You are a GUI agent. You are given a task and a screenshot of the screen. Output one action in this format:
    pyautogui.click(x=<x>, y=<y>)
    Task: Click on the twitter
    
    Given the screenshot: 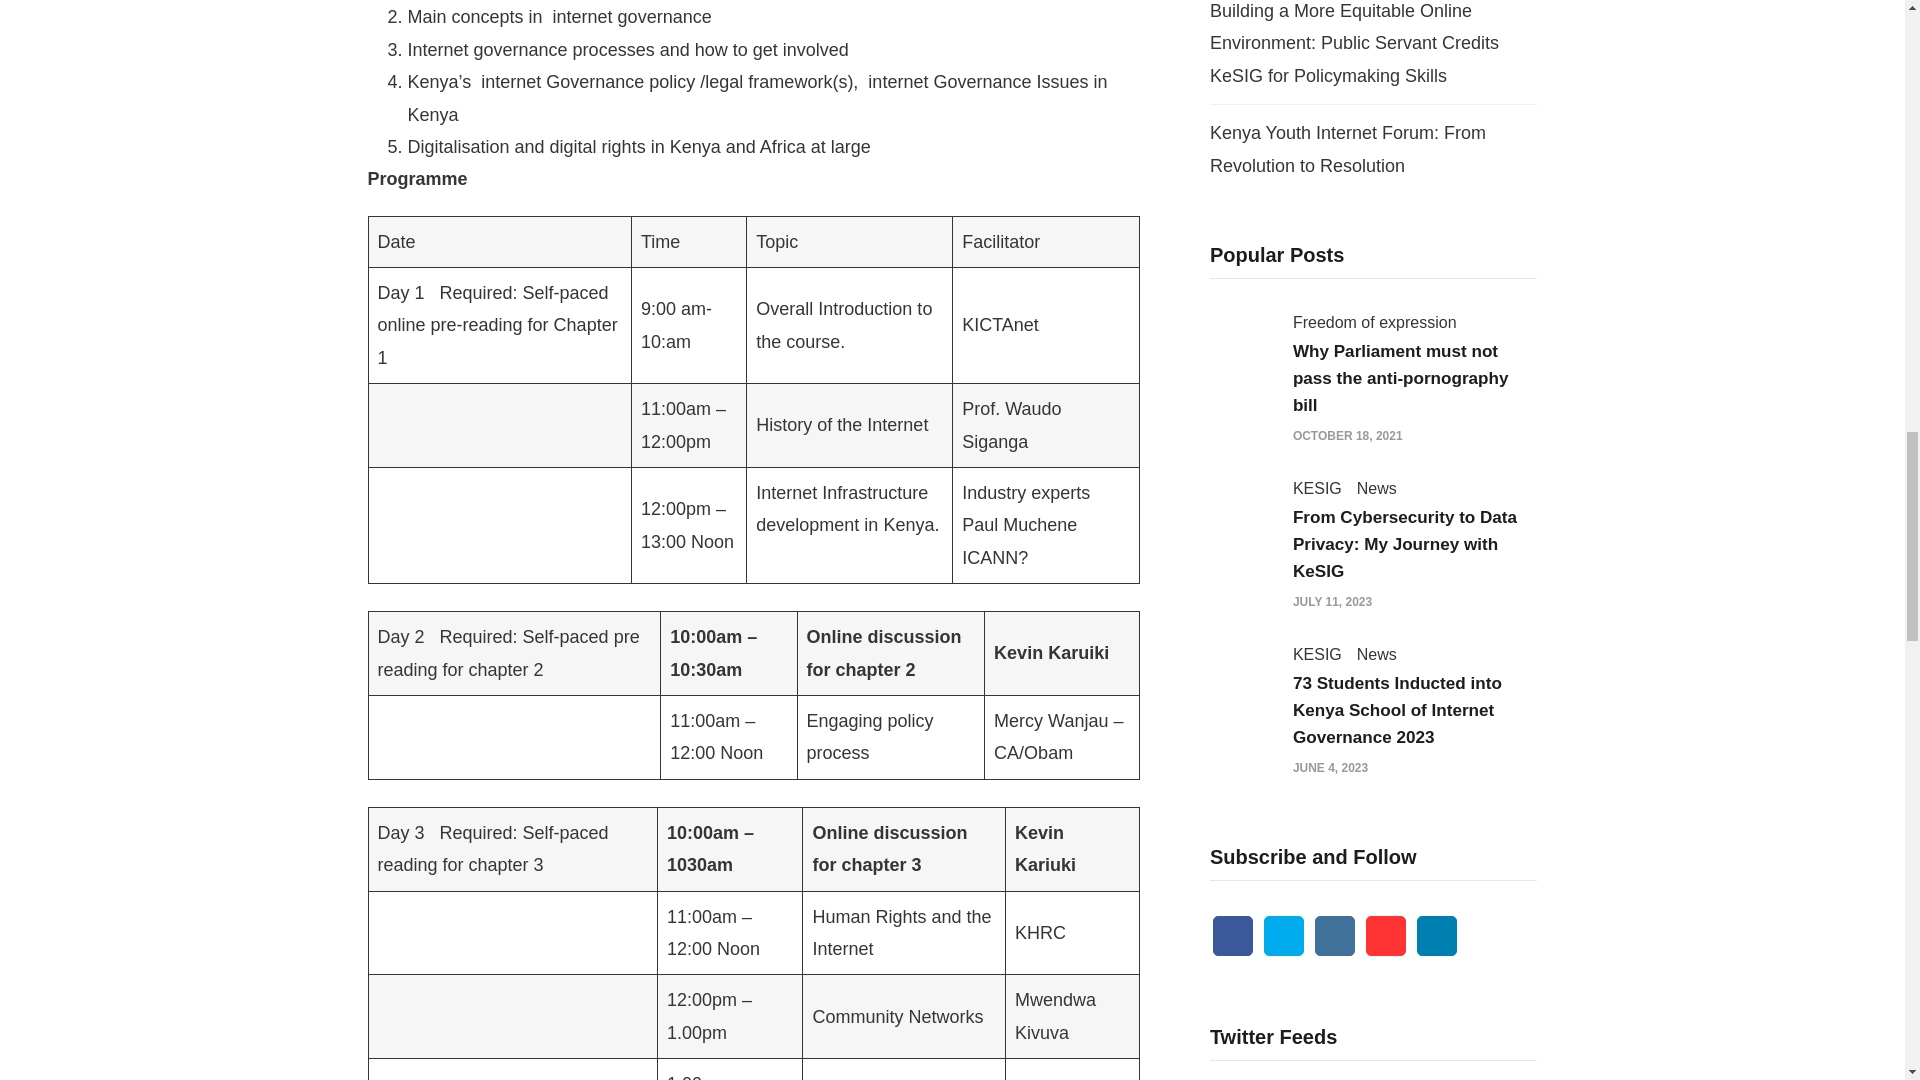 What is the action you would take?
    pyautogui.click(x=1283, y=935)
    